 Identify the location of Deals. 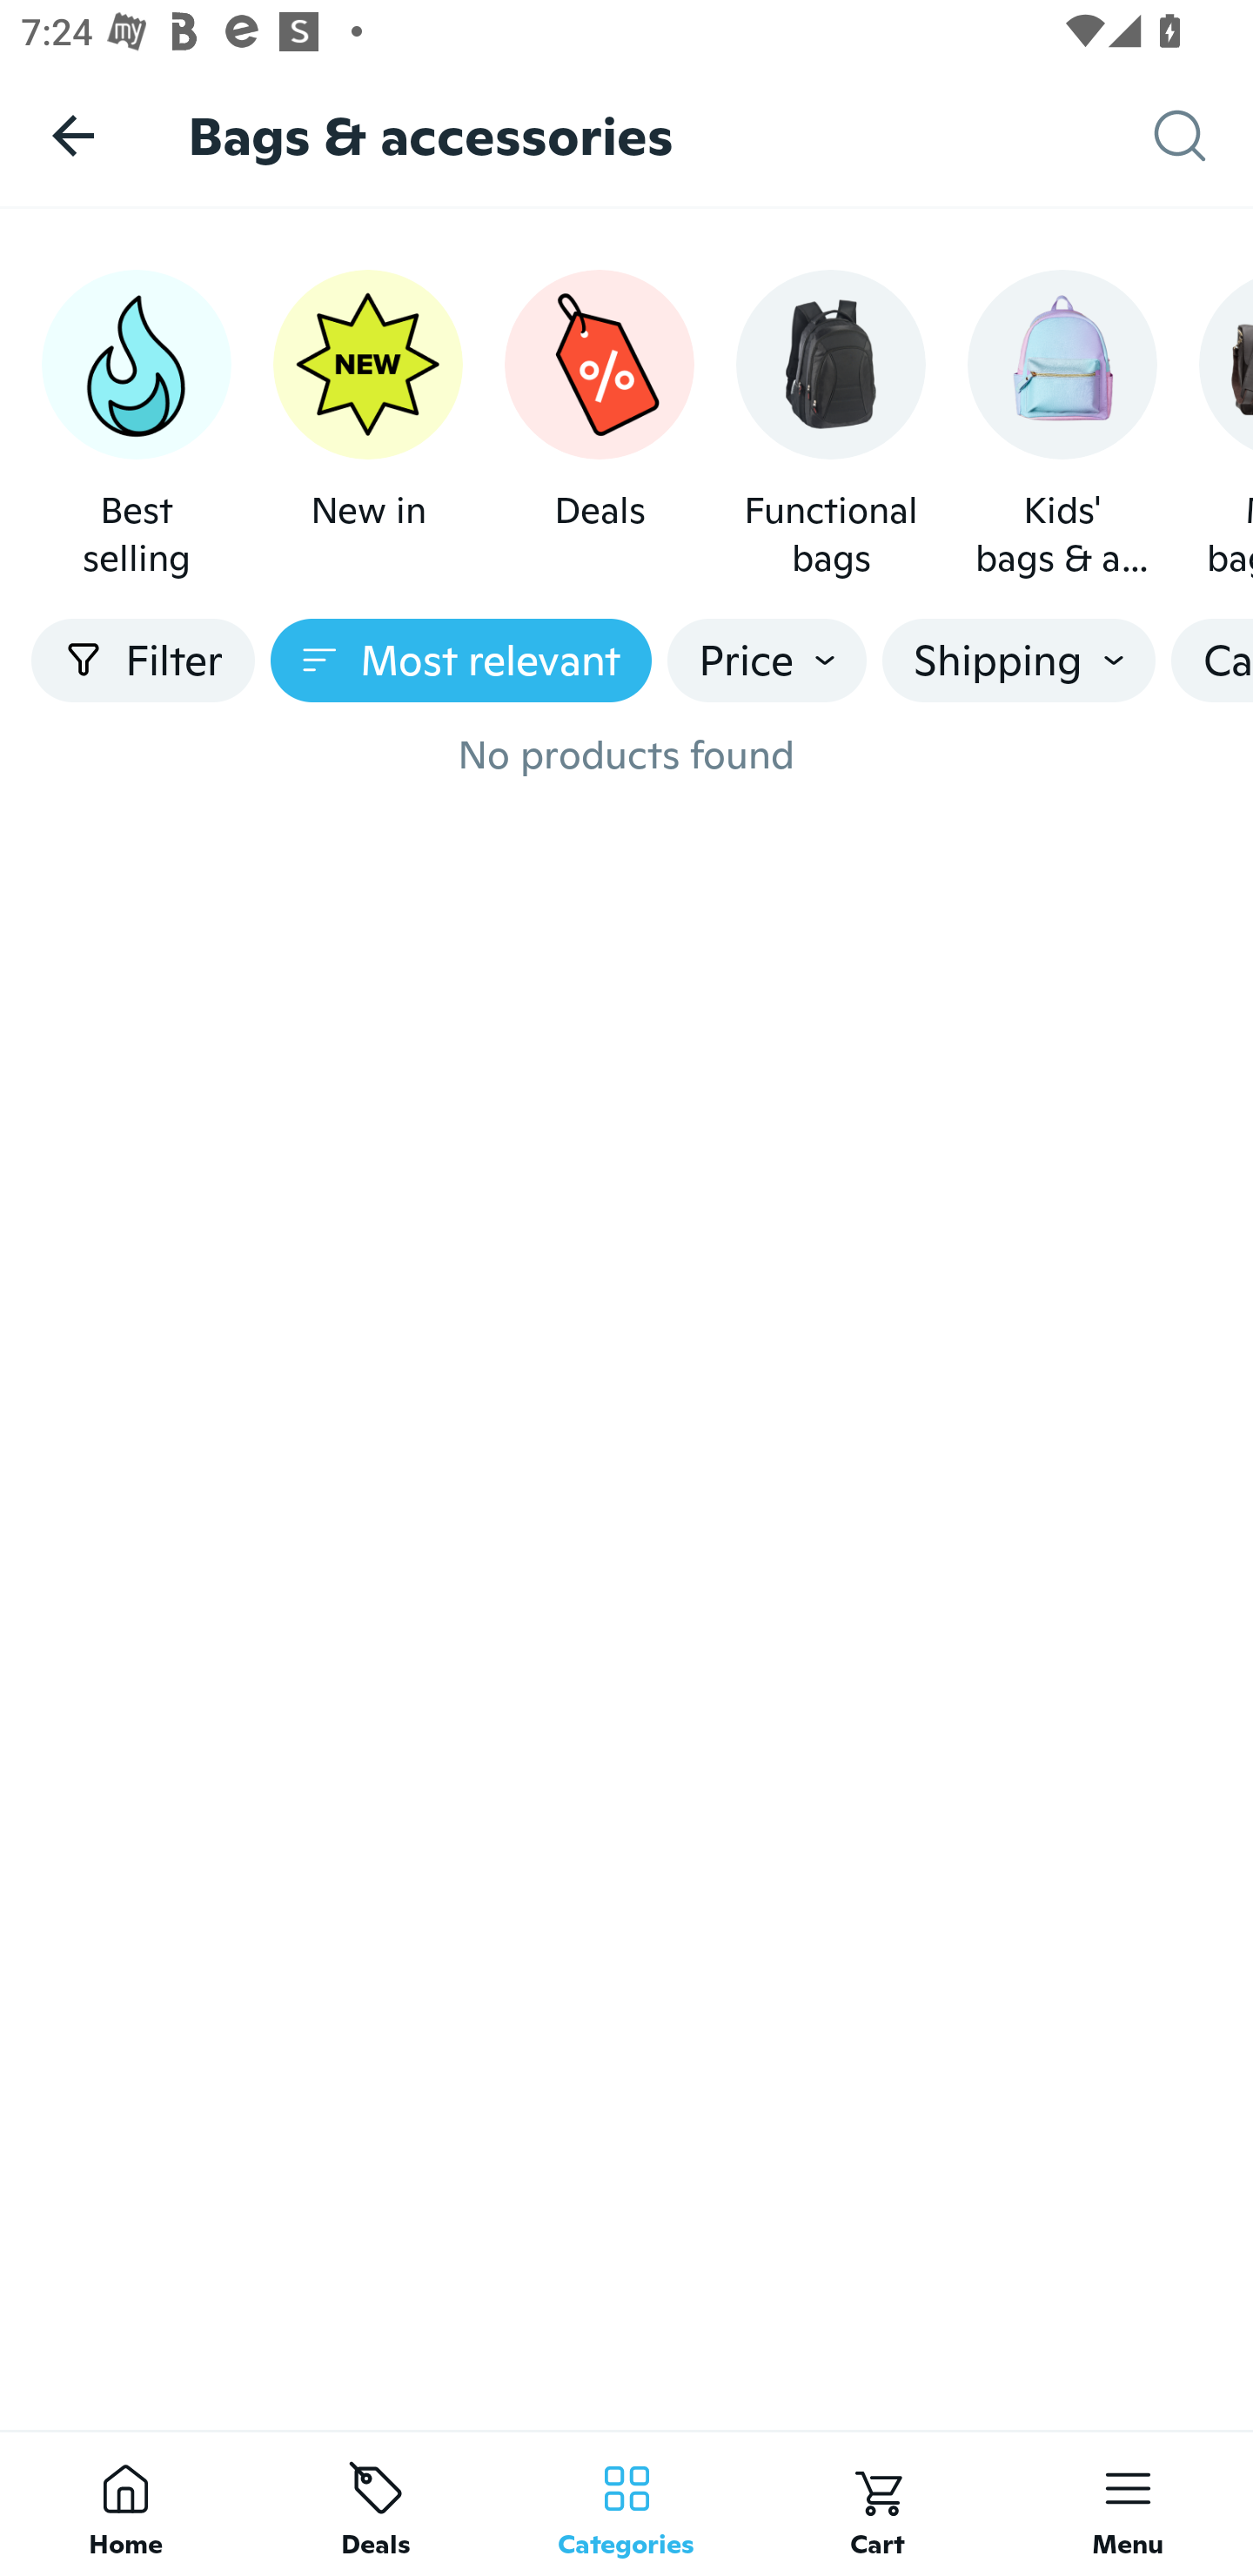
(376, 2503).